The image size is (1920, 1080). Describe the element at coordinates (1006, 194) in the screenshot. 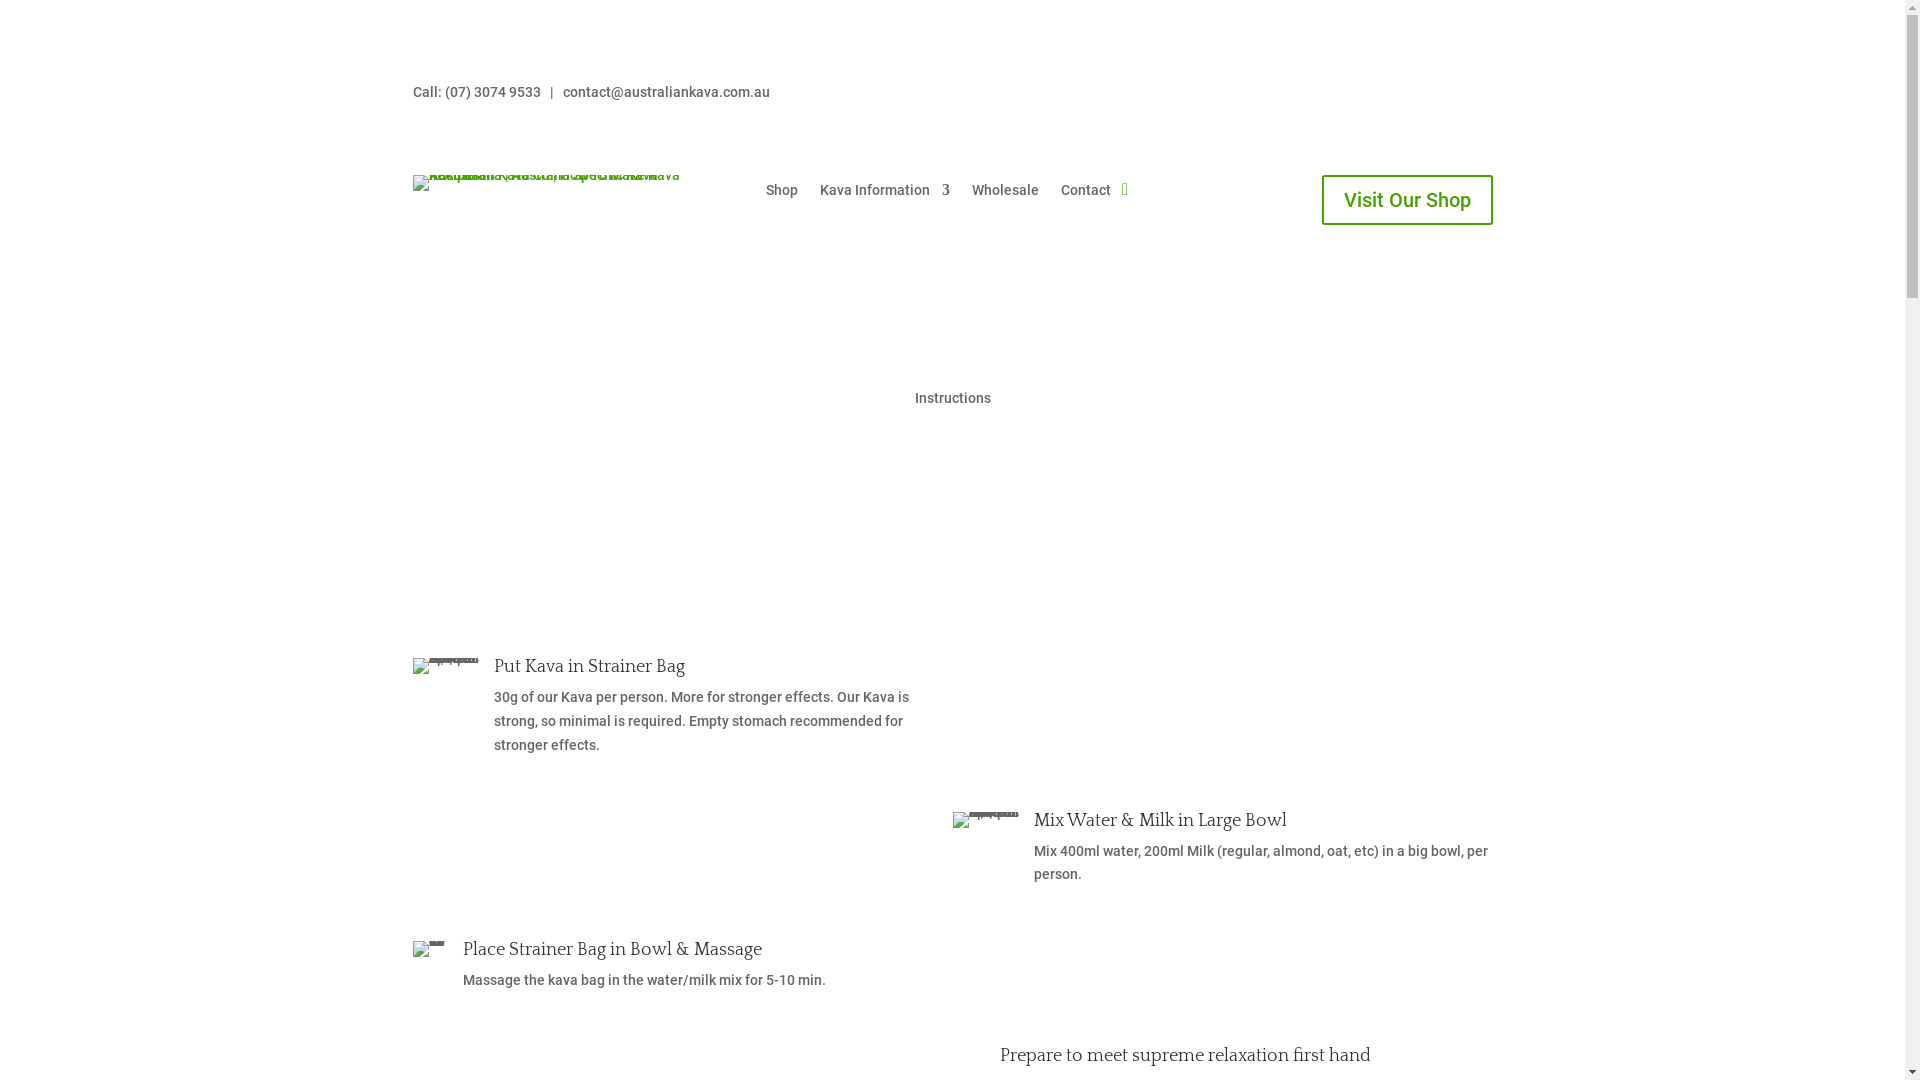

I see `Wholesale` at that location.